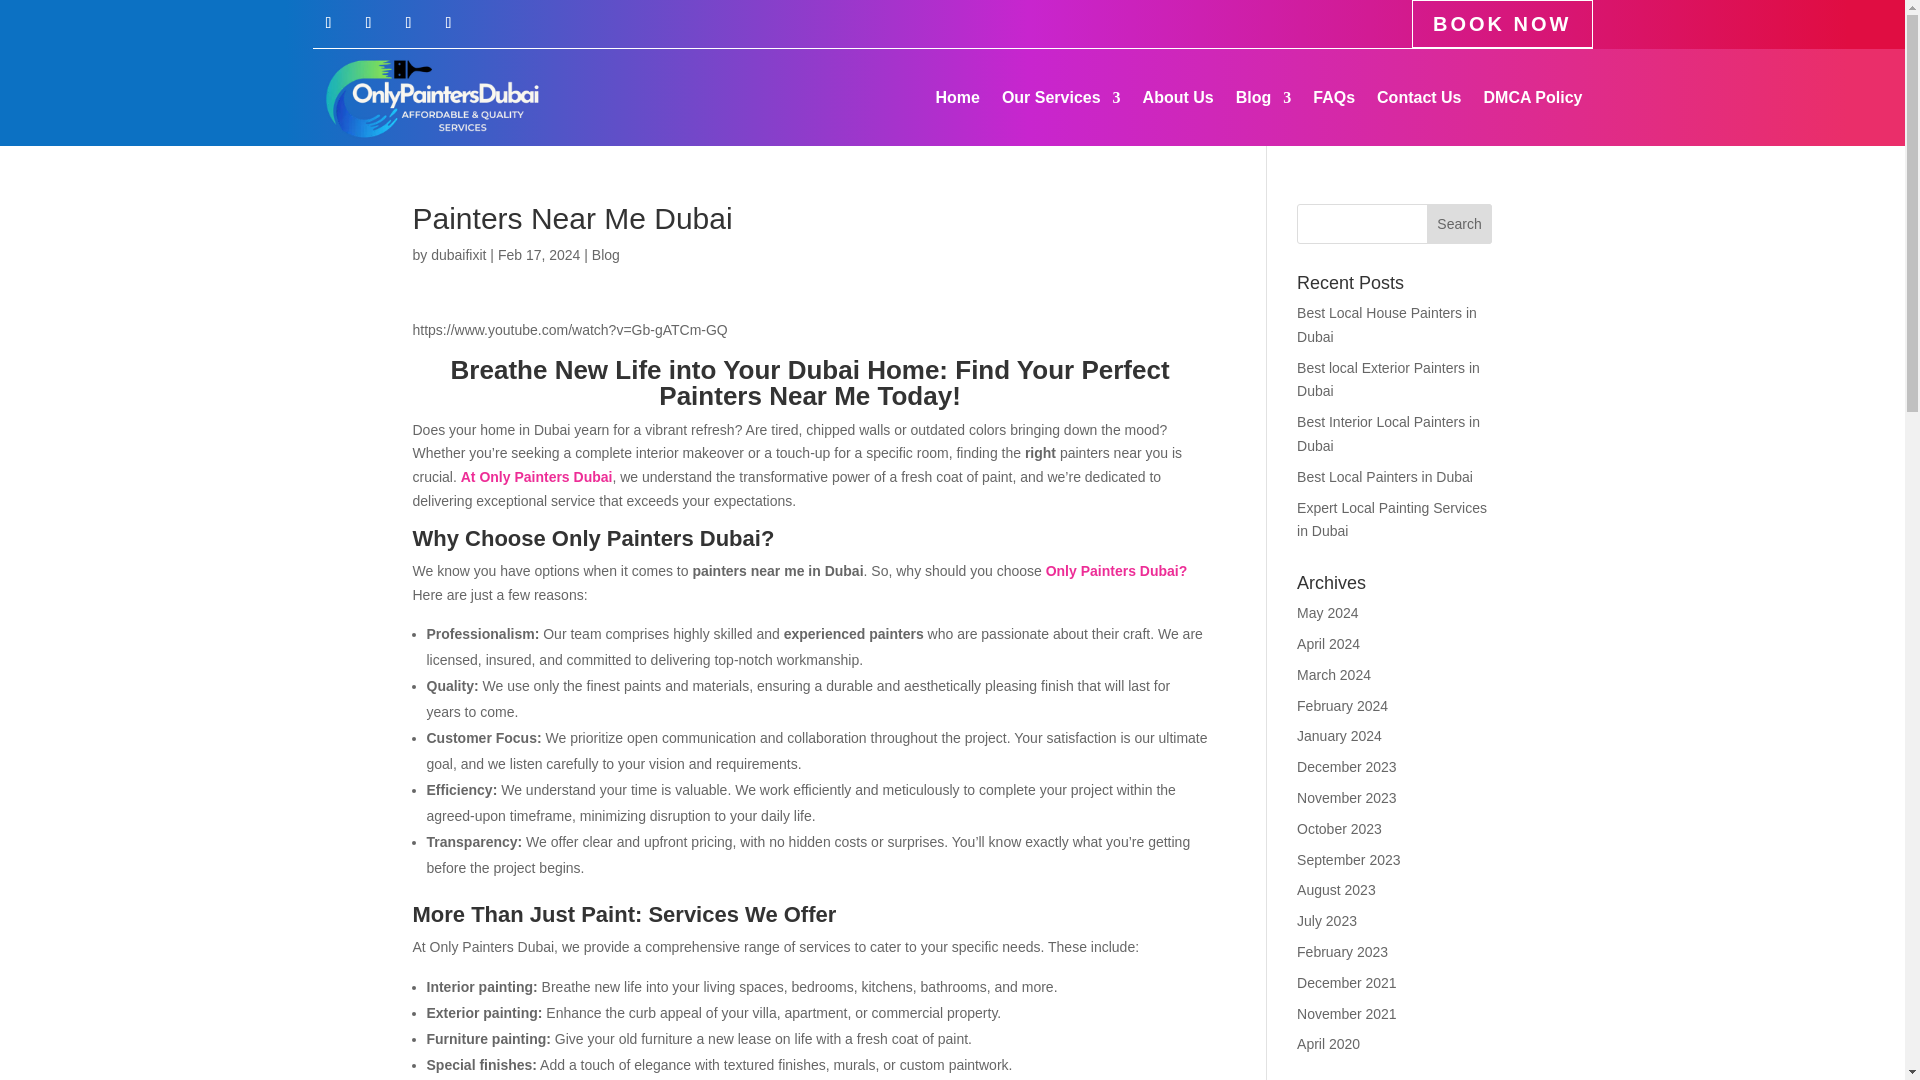  What do you see at coordinates (957, 98) in the screenshot?
I see `Home` at bounding box center [957, 98].